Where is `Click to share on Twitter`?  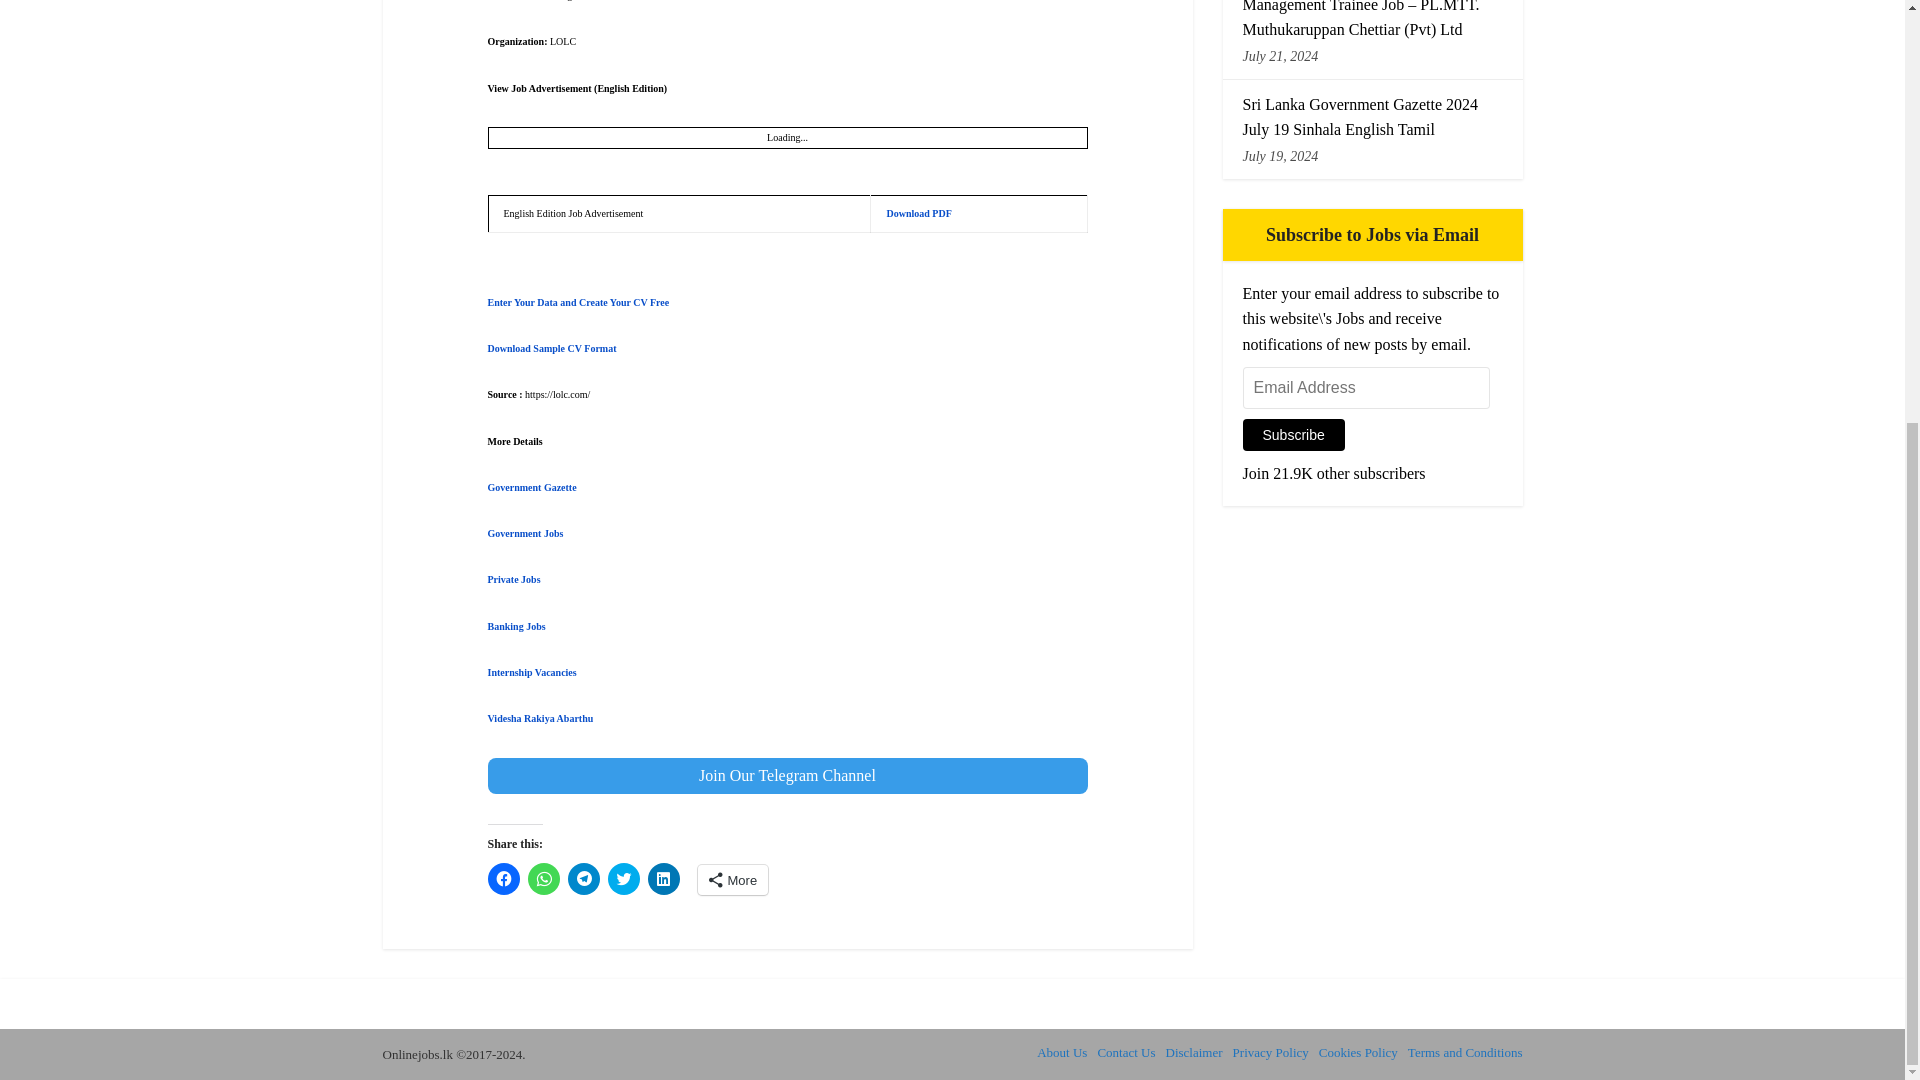 Click to share on Twitter is located at coordinates (624, 878).